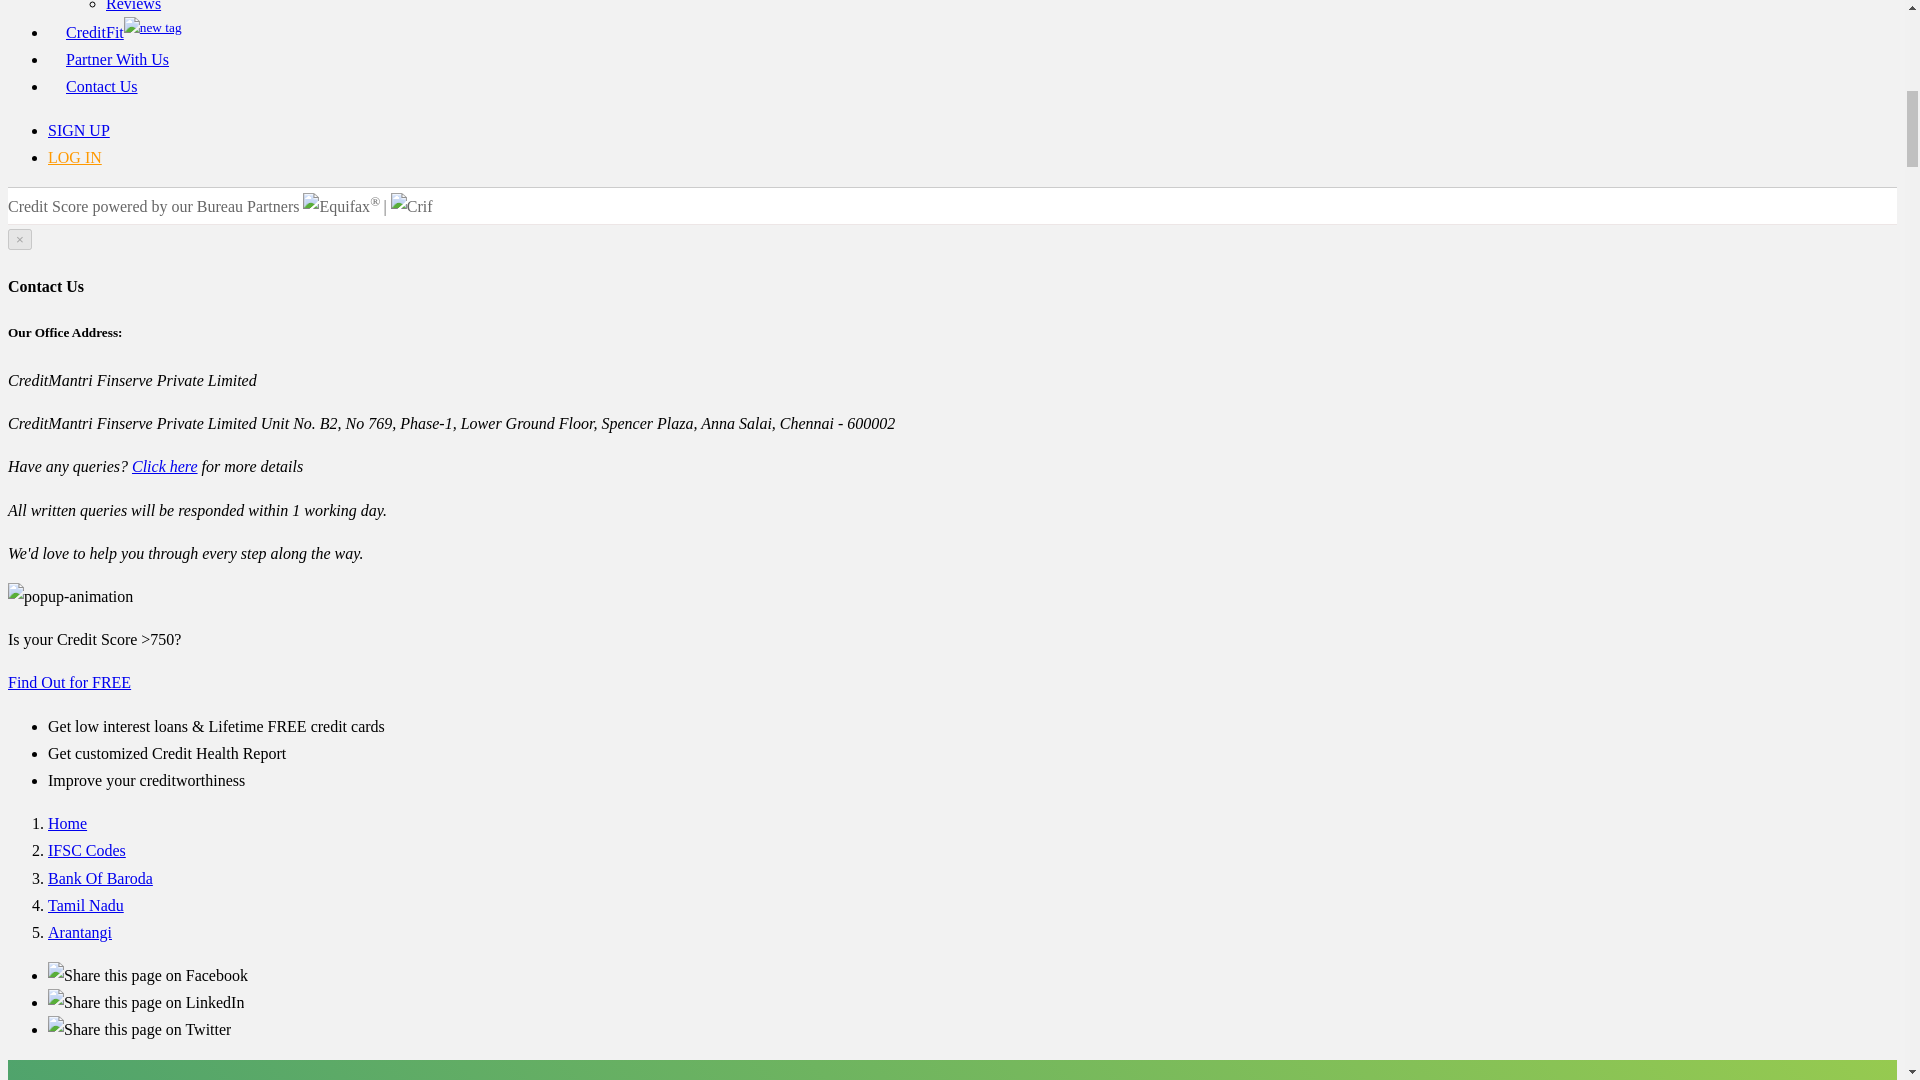 Image resolution: width=1920 pixels, height=1080 pixels. I want to click on Click here, so click(164, 466).